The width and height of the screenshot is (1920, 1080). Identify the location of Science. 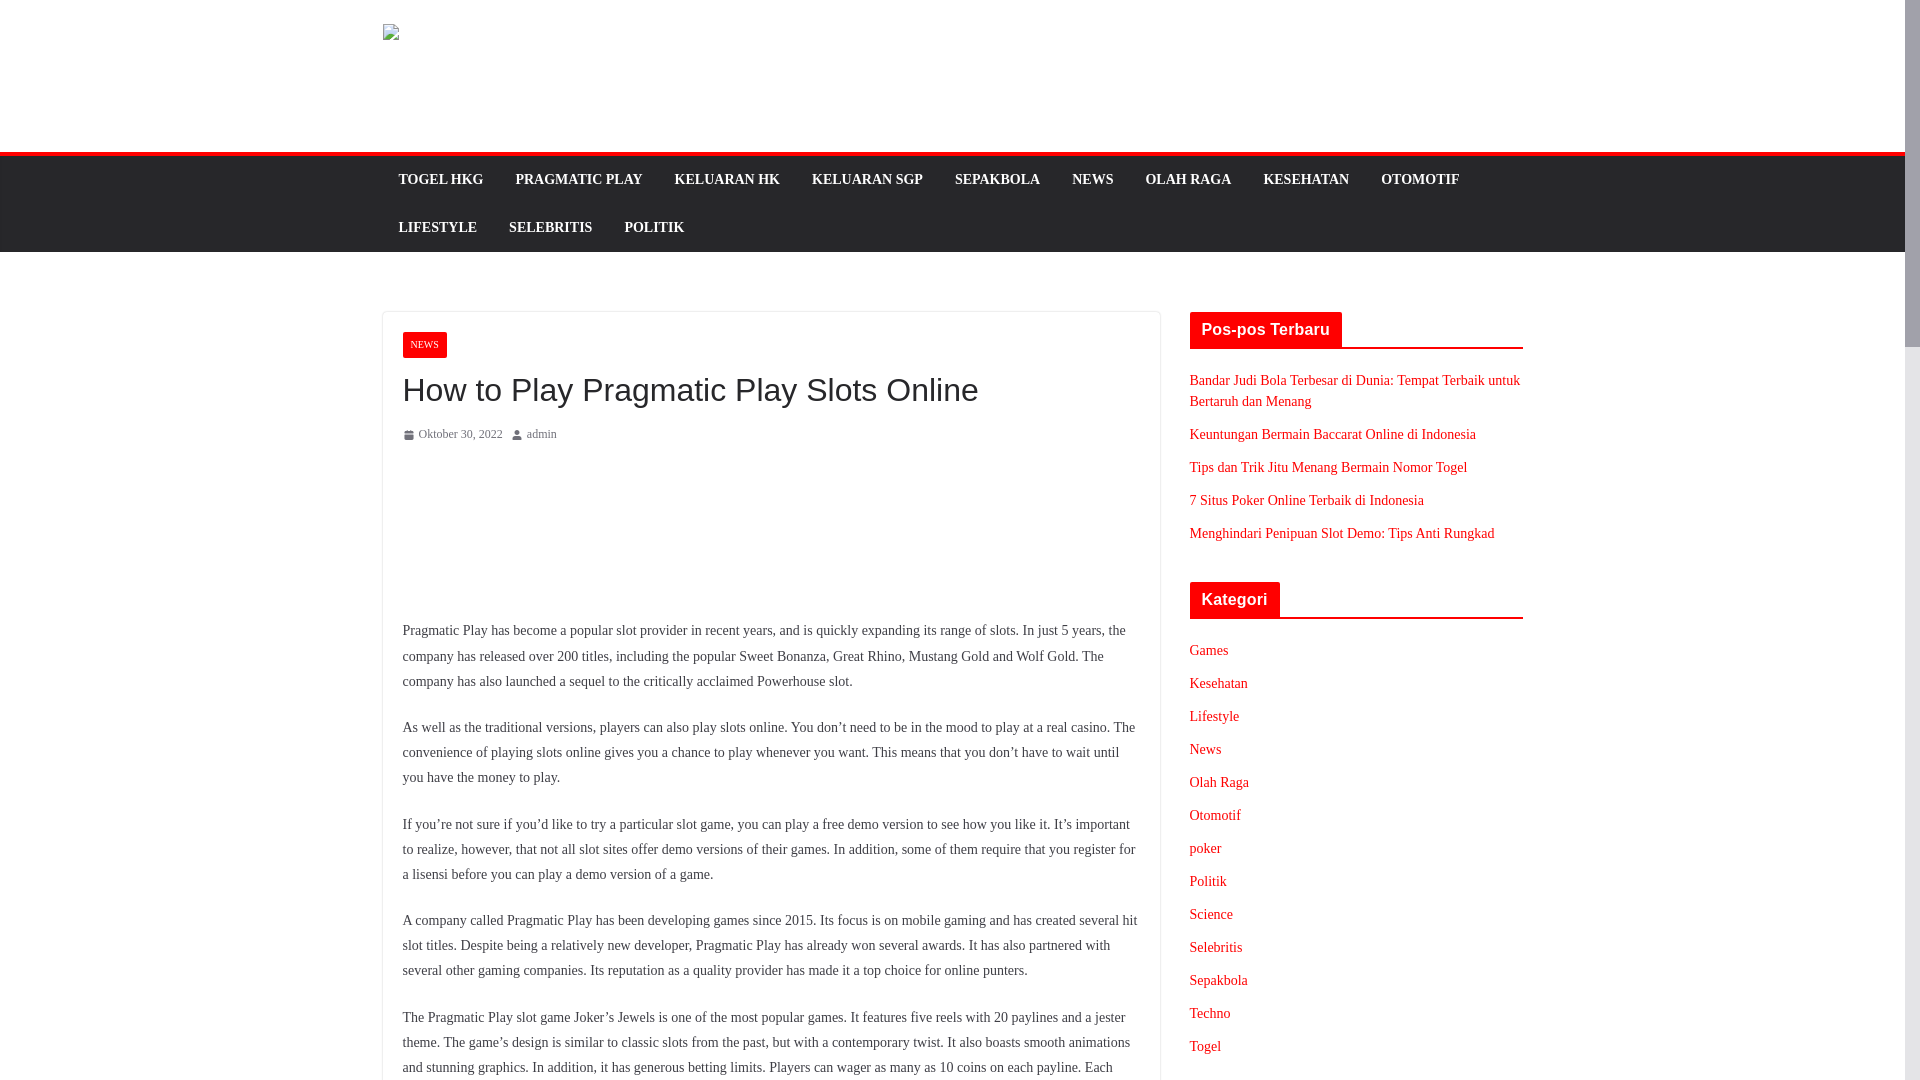
(1212, 914).